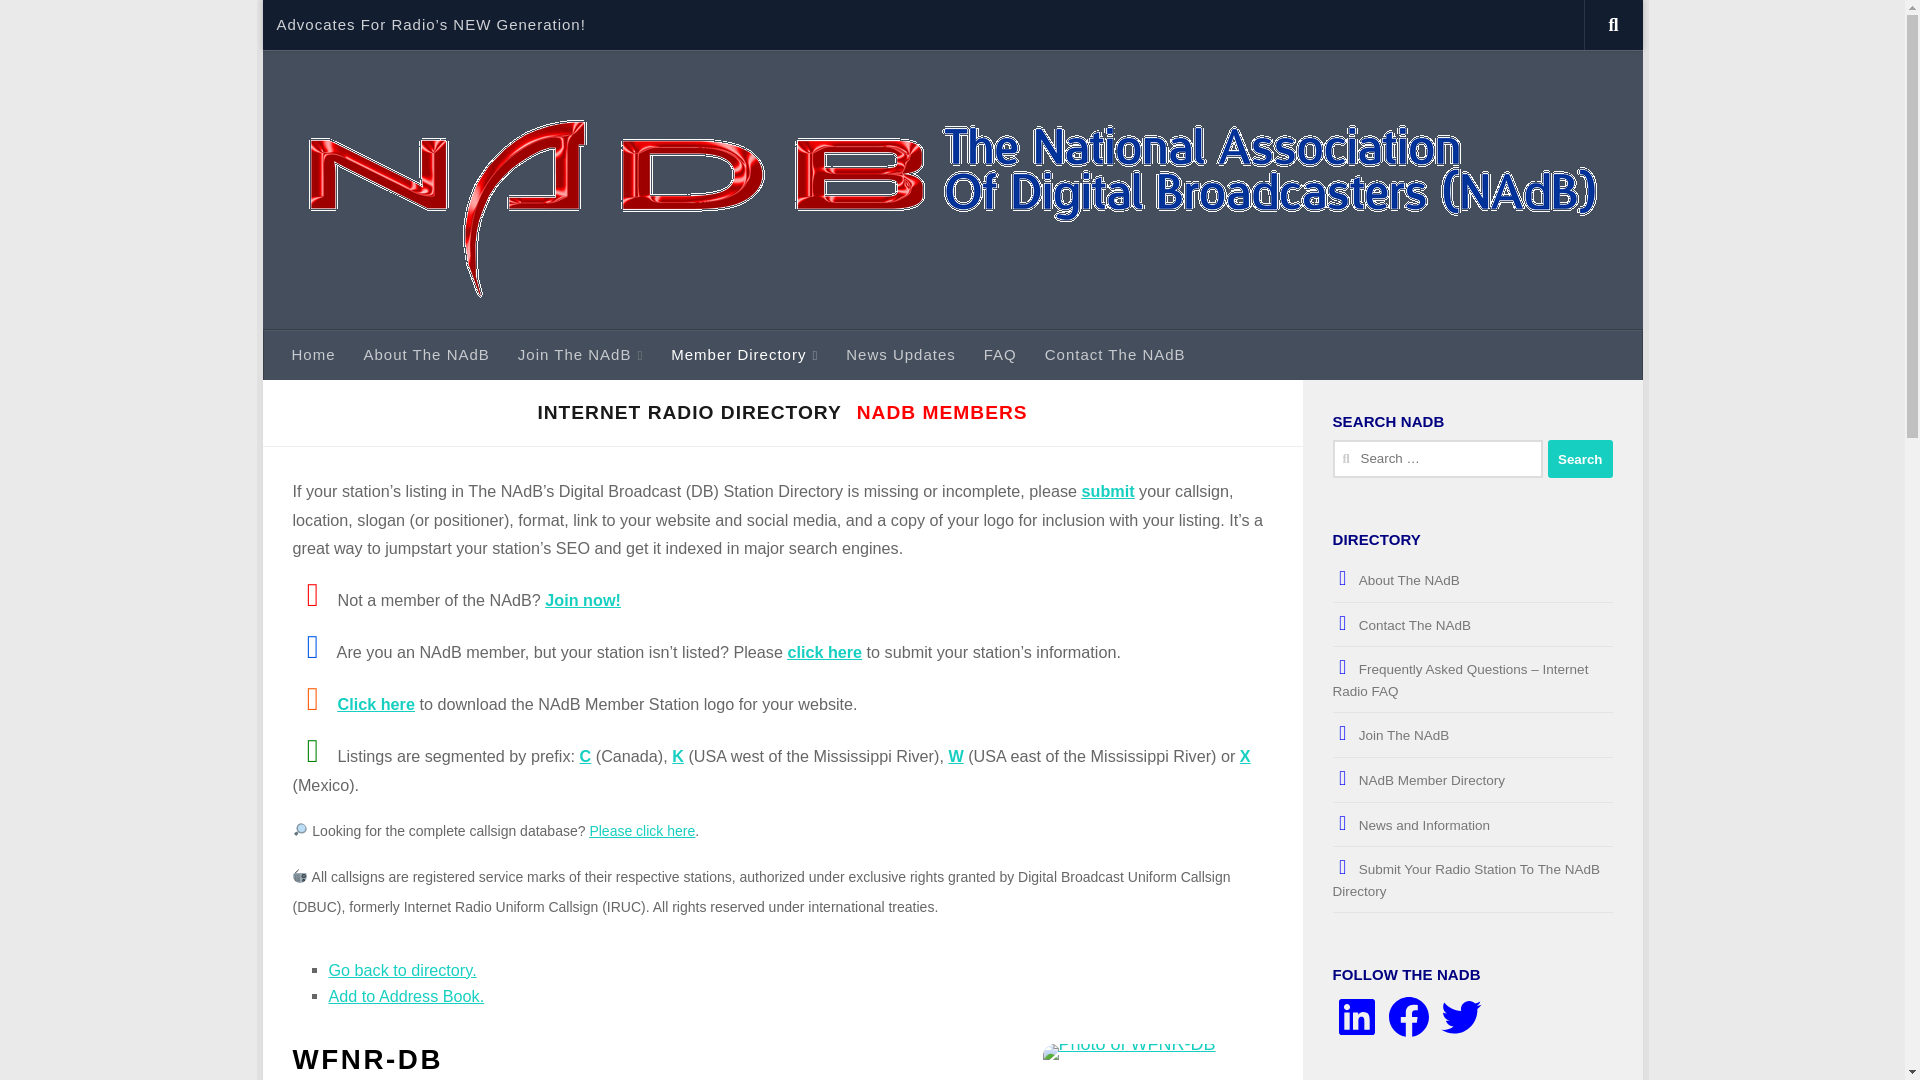 The width and height of the screenshot is (1920, 1080). Describe the element at coordinates (900, 355) in the screenshot. I see `News Updates` at that location.